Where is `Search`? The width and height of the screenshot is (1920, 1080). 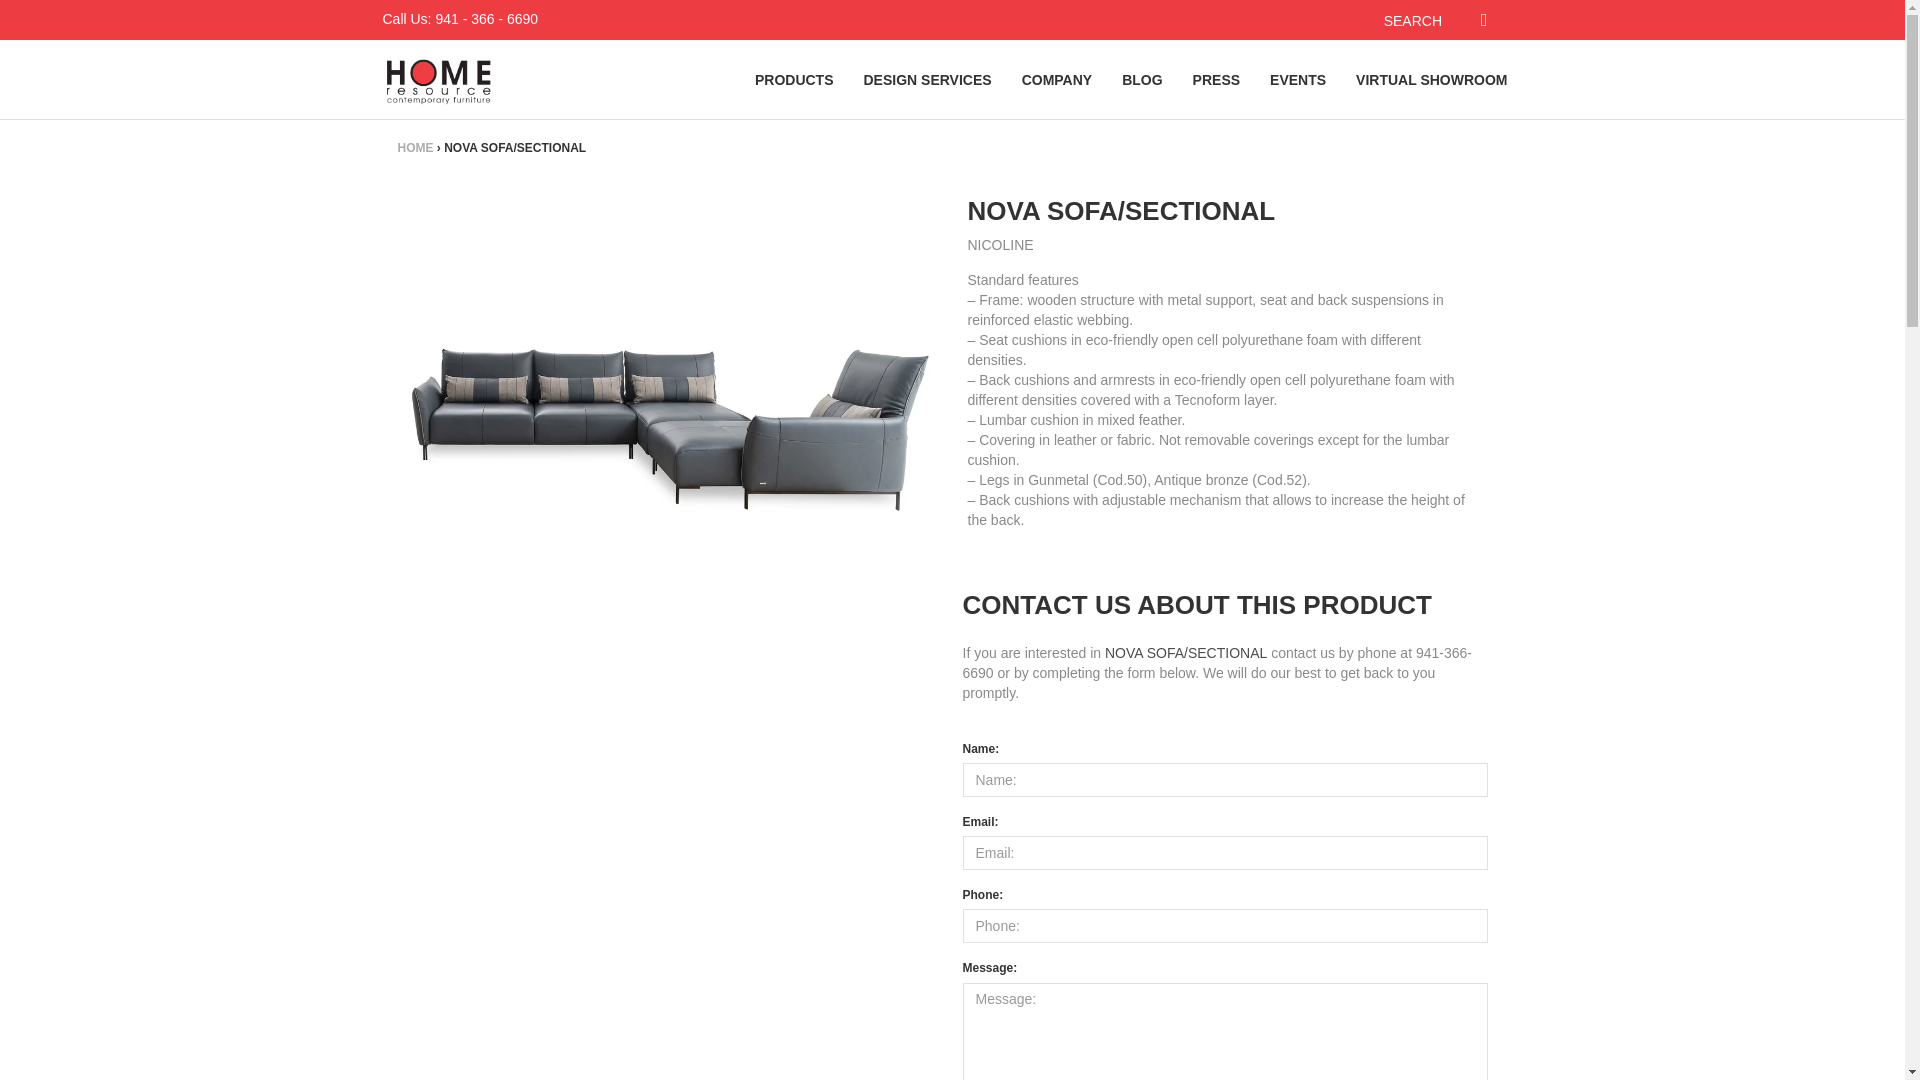 Search is located at coordinates (1494, 20).